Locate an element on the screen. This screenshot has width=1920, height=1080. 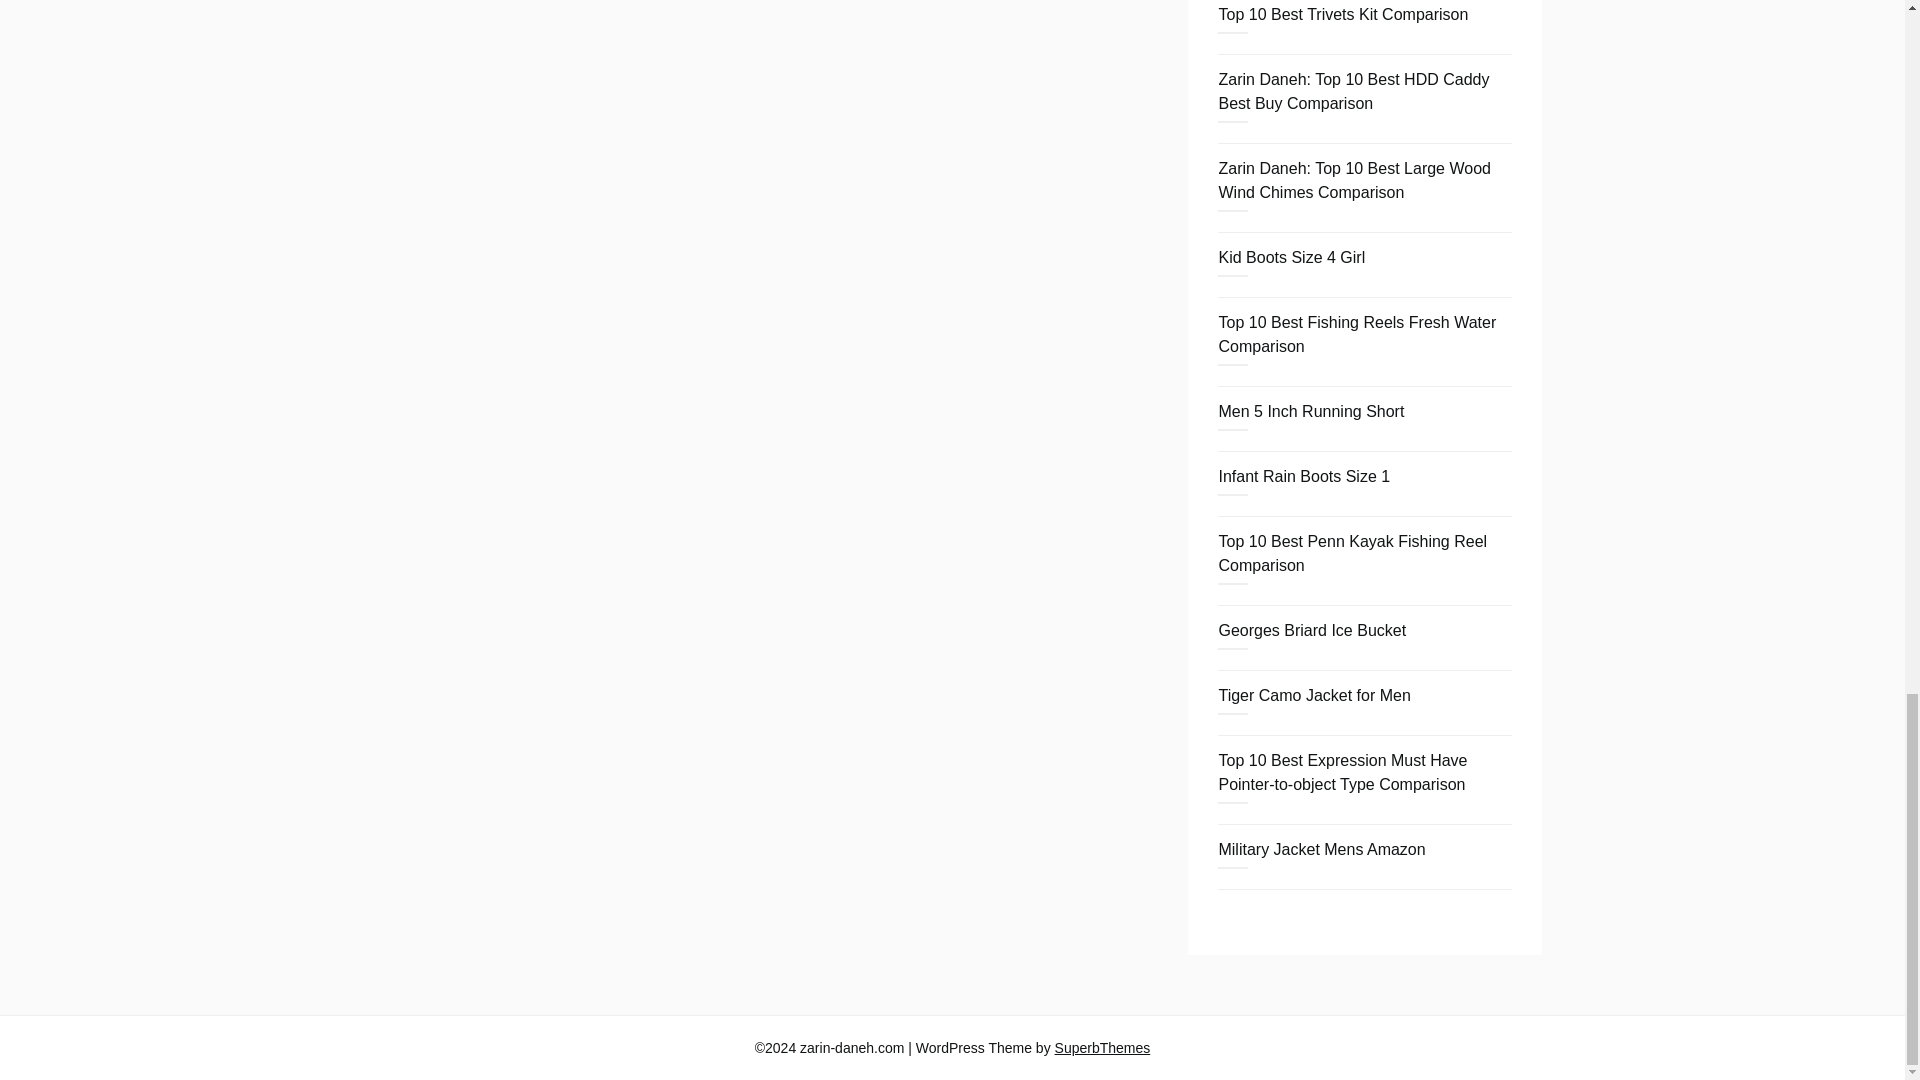
SuperbThemes is located at coordinates (1102, 1048).